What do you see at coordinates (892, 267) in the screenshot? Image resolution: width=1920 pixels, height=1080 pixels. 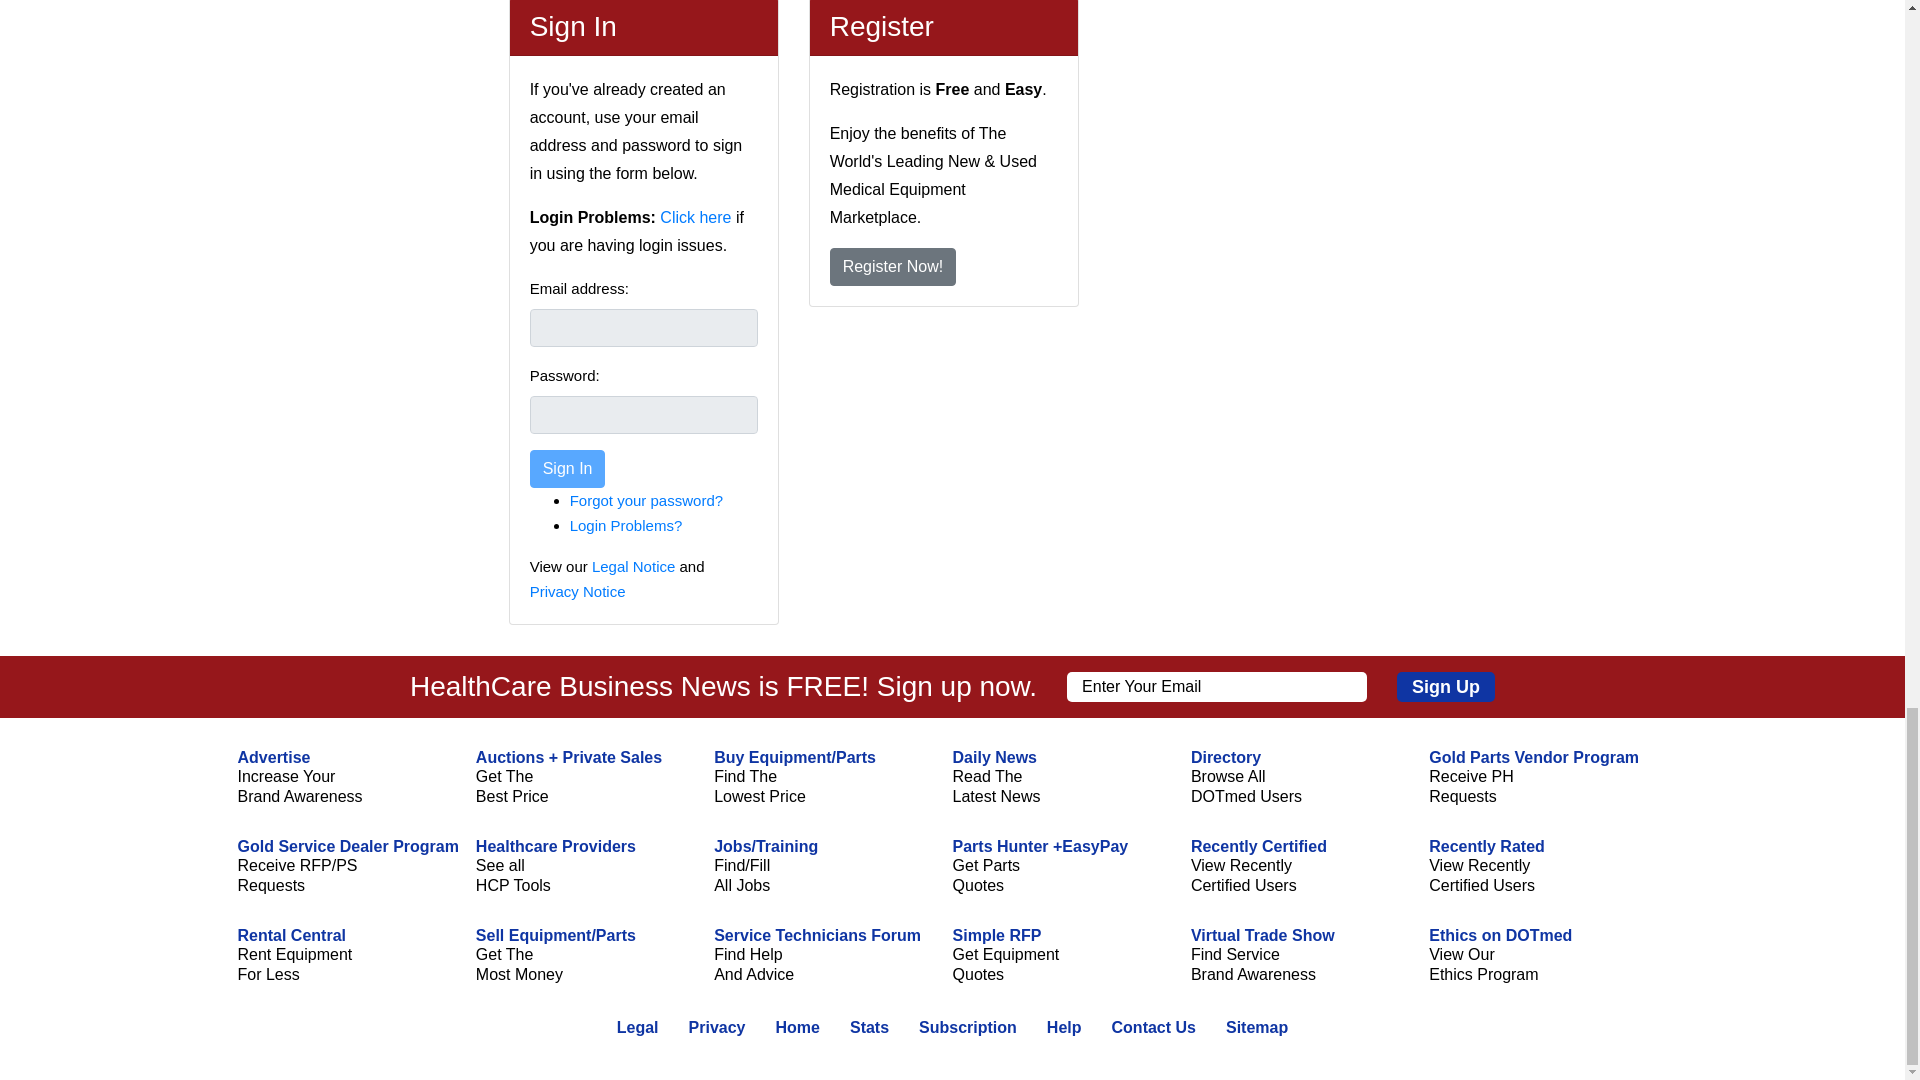 I see `Register Now!` at bounding box center [892, 267].